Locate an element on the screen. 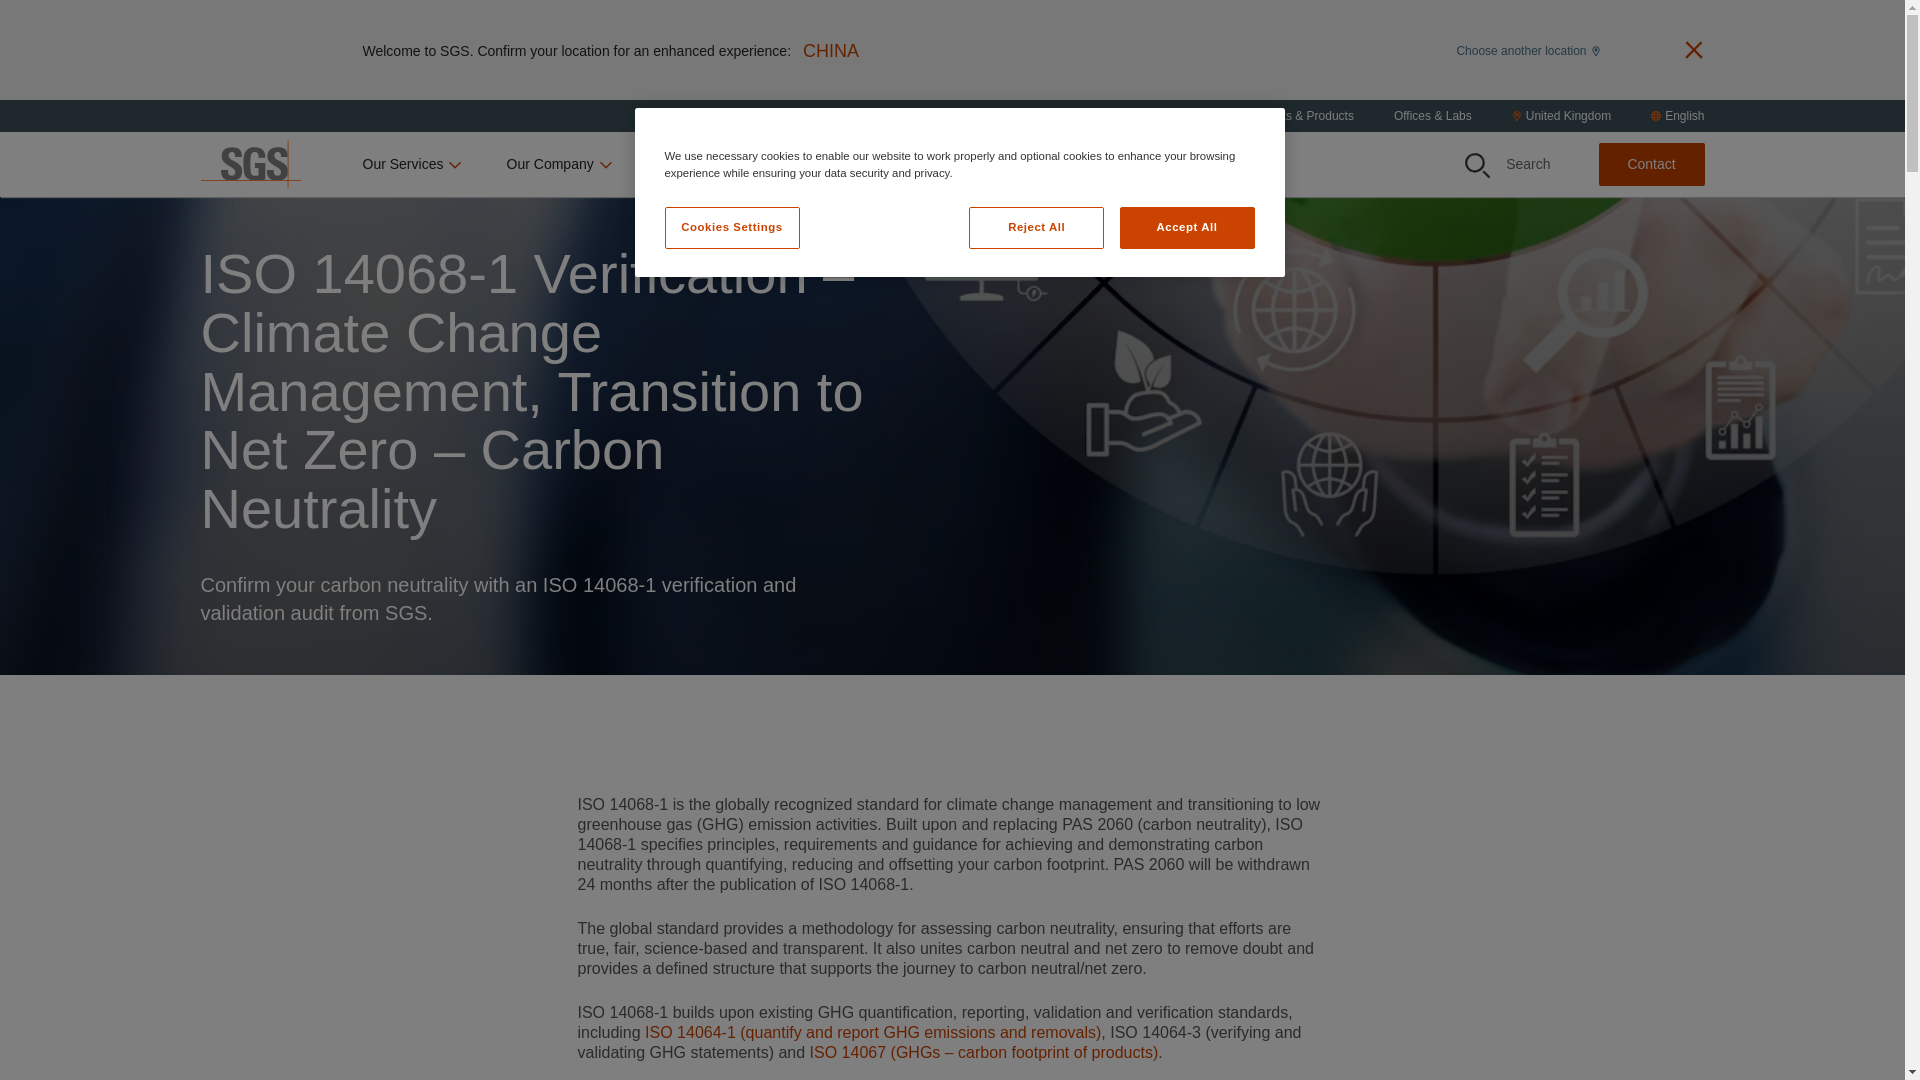  United Kingdom is located at coordinates (1561, 116).